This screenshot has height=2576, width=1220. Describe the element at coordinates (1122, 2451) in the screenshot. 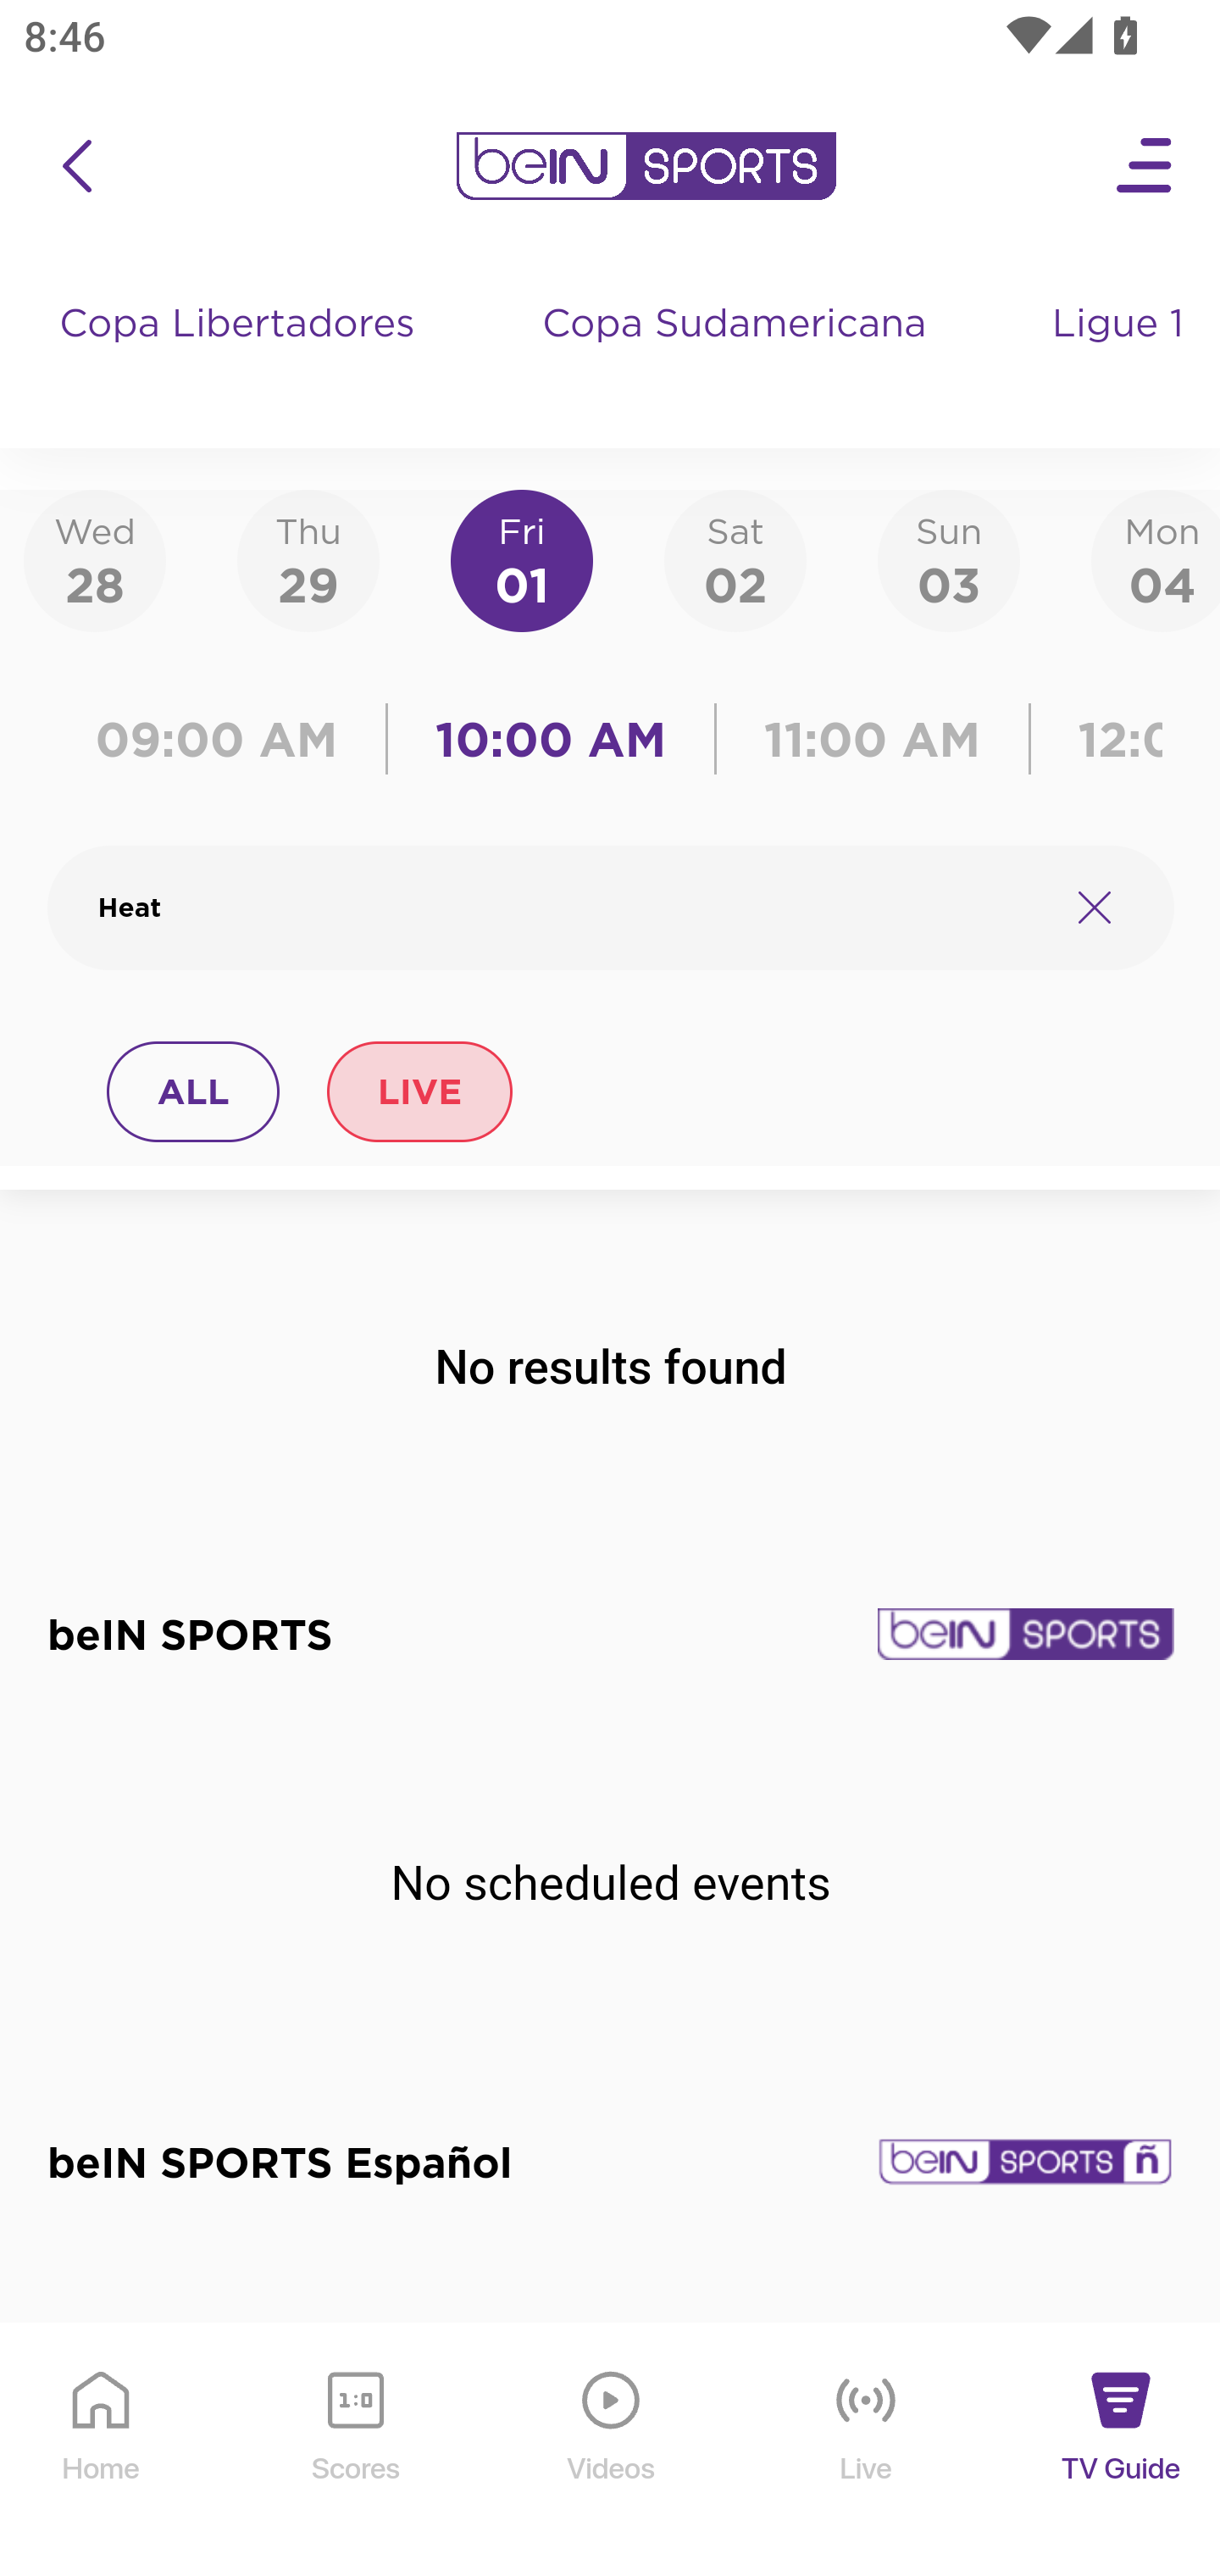

I see `TV Guide TV Guide Icon TV Guide` at that location.